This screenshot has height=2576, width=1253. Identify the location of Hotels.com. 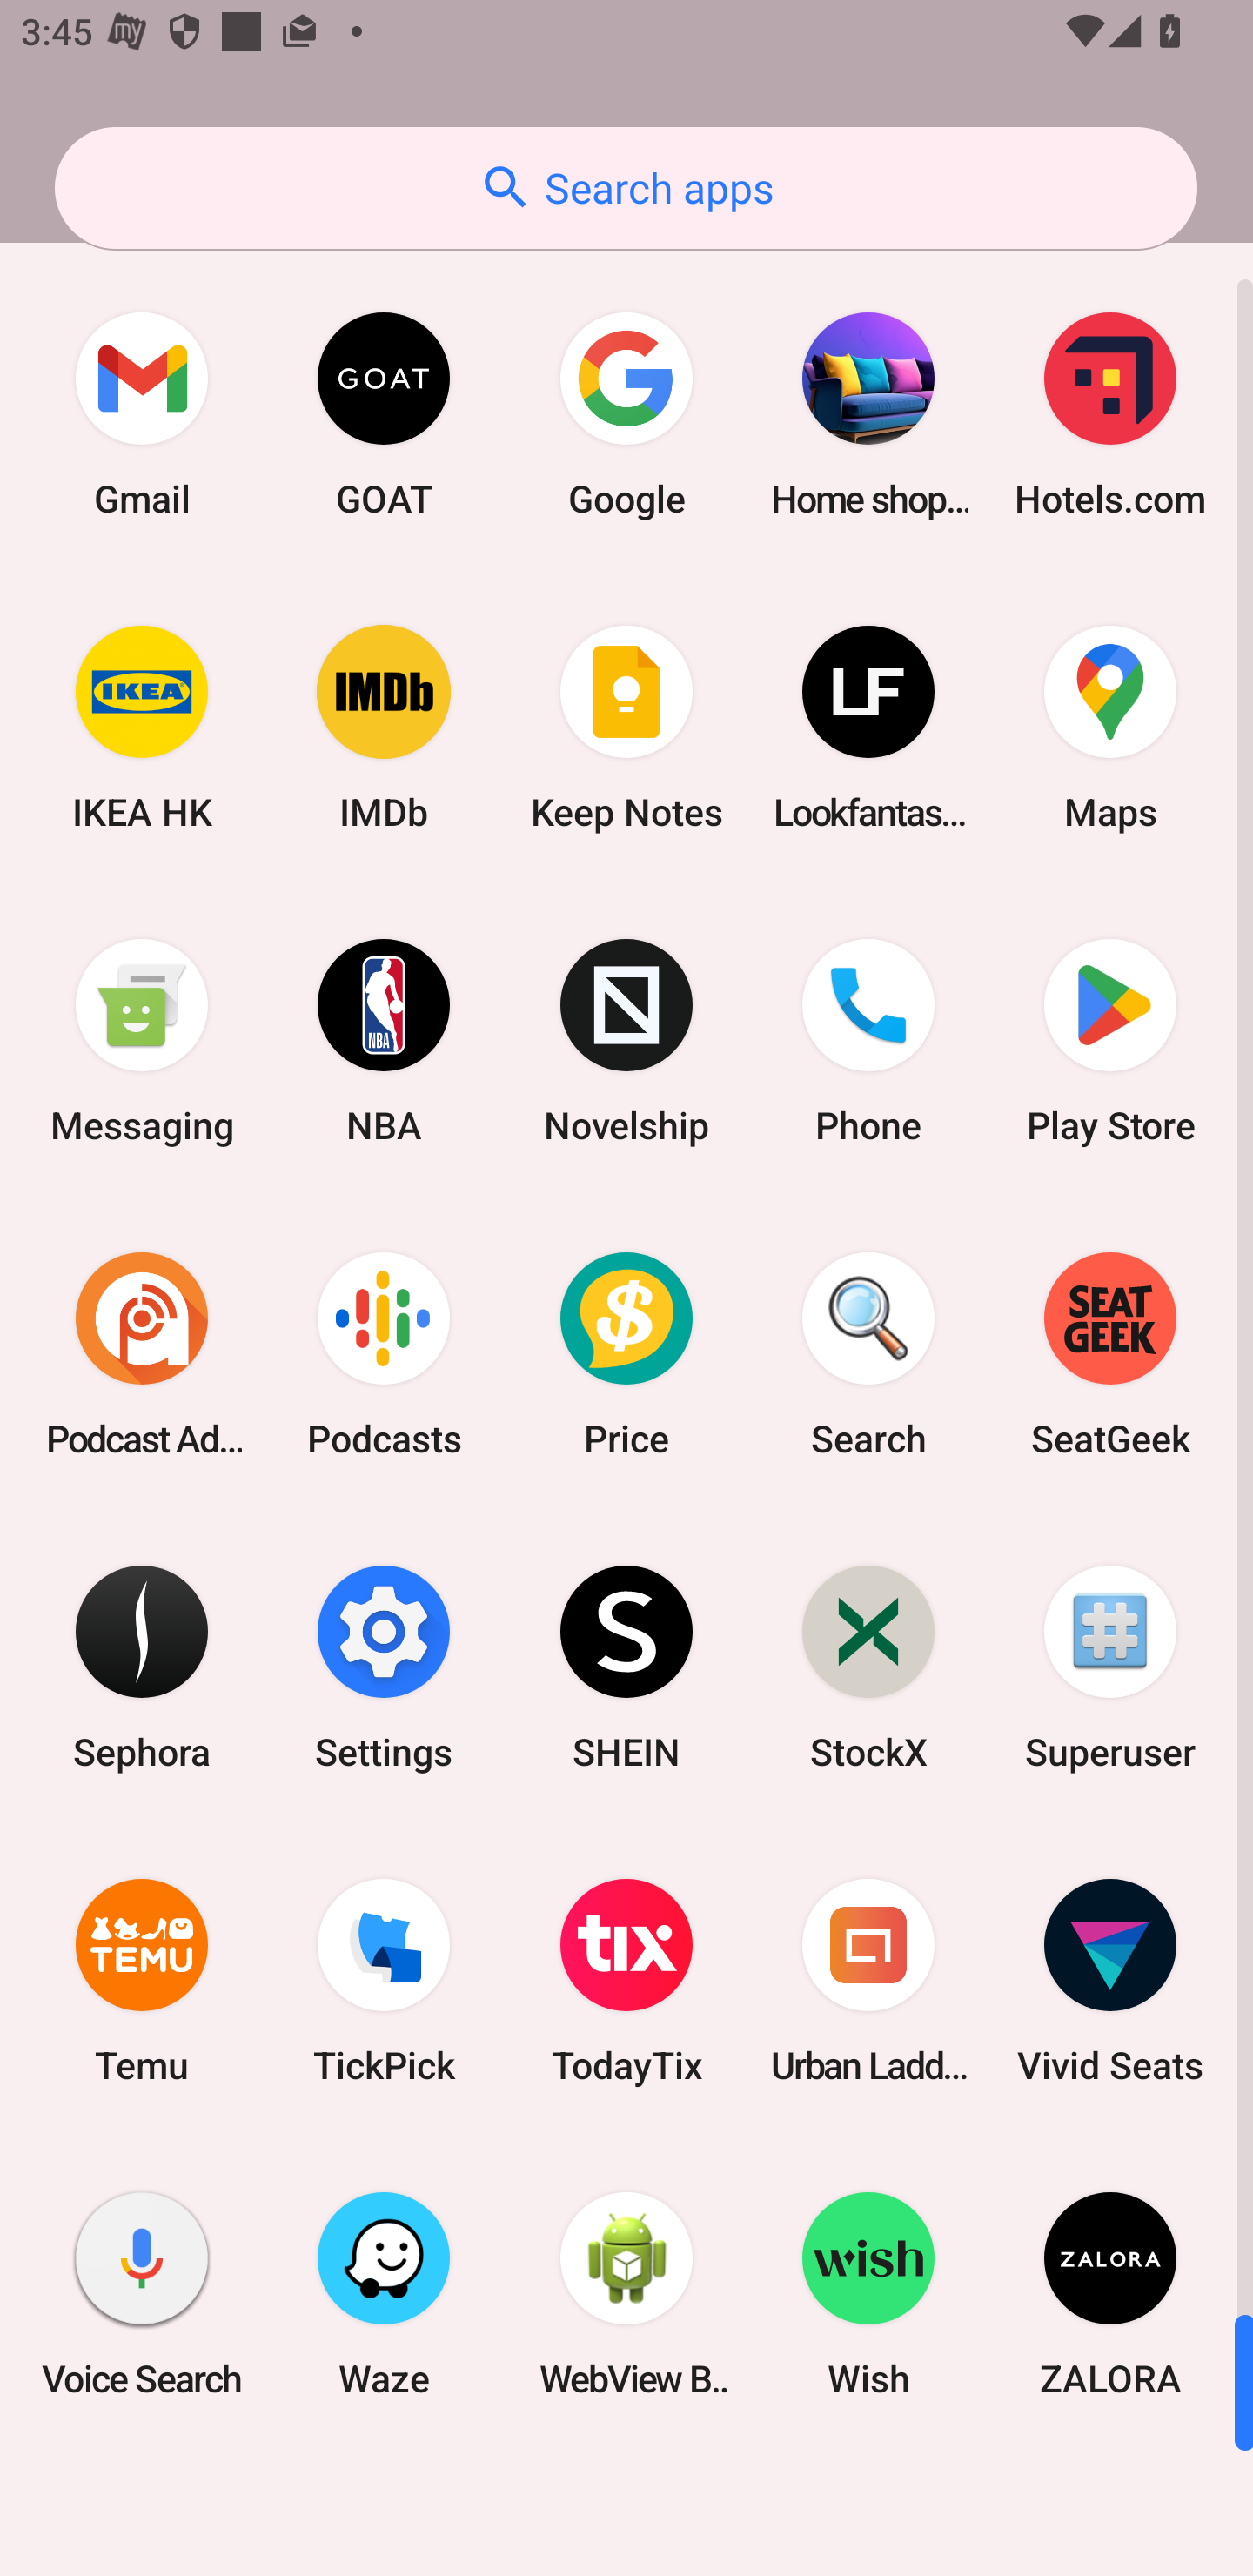
(1110, 414).